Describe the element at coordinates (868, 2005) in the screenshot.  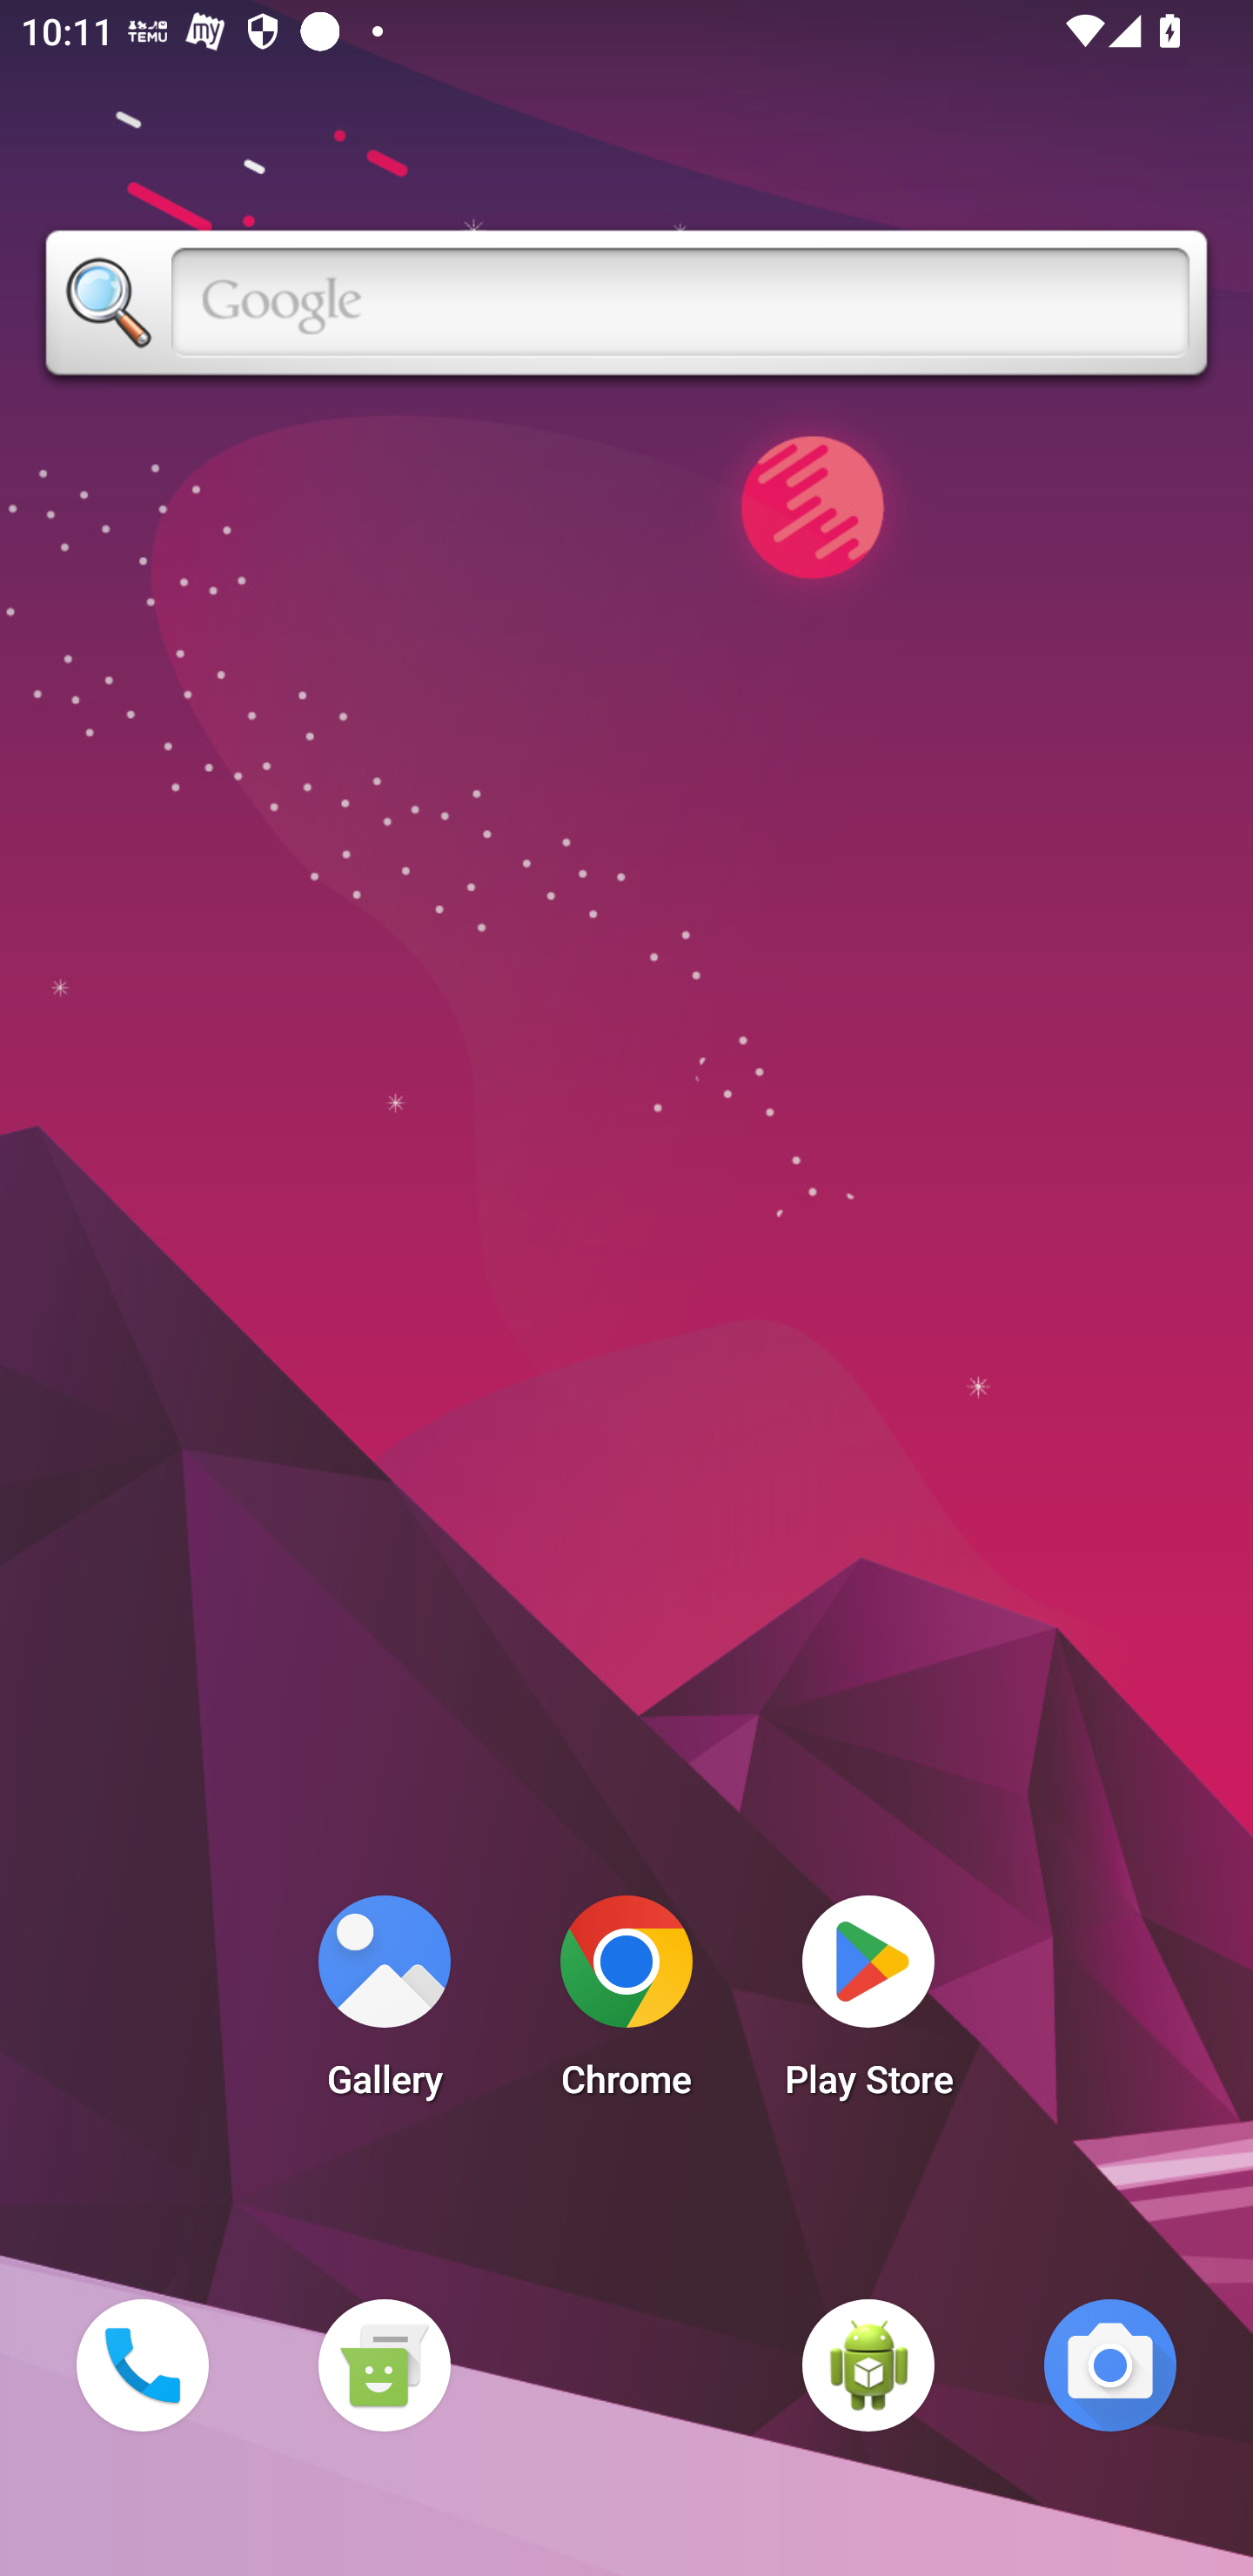
I see `Play Store` at that location.